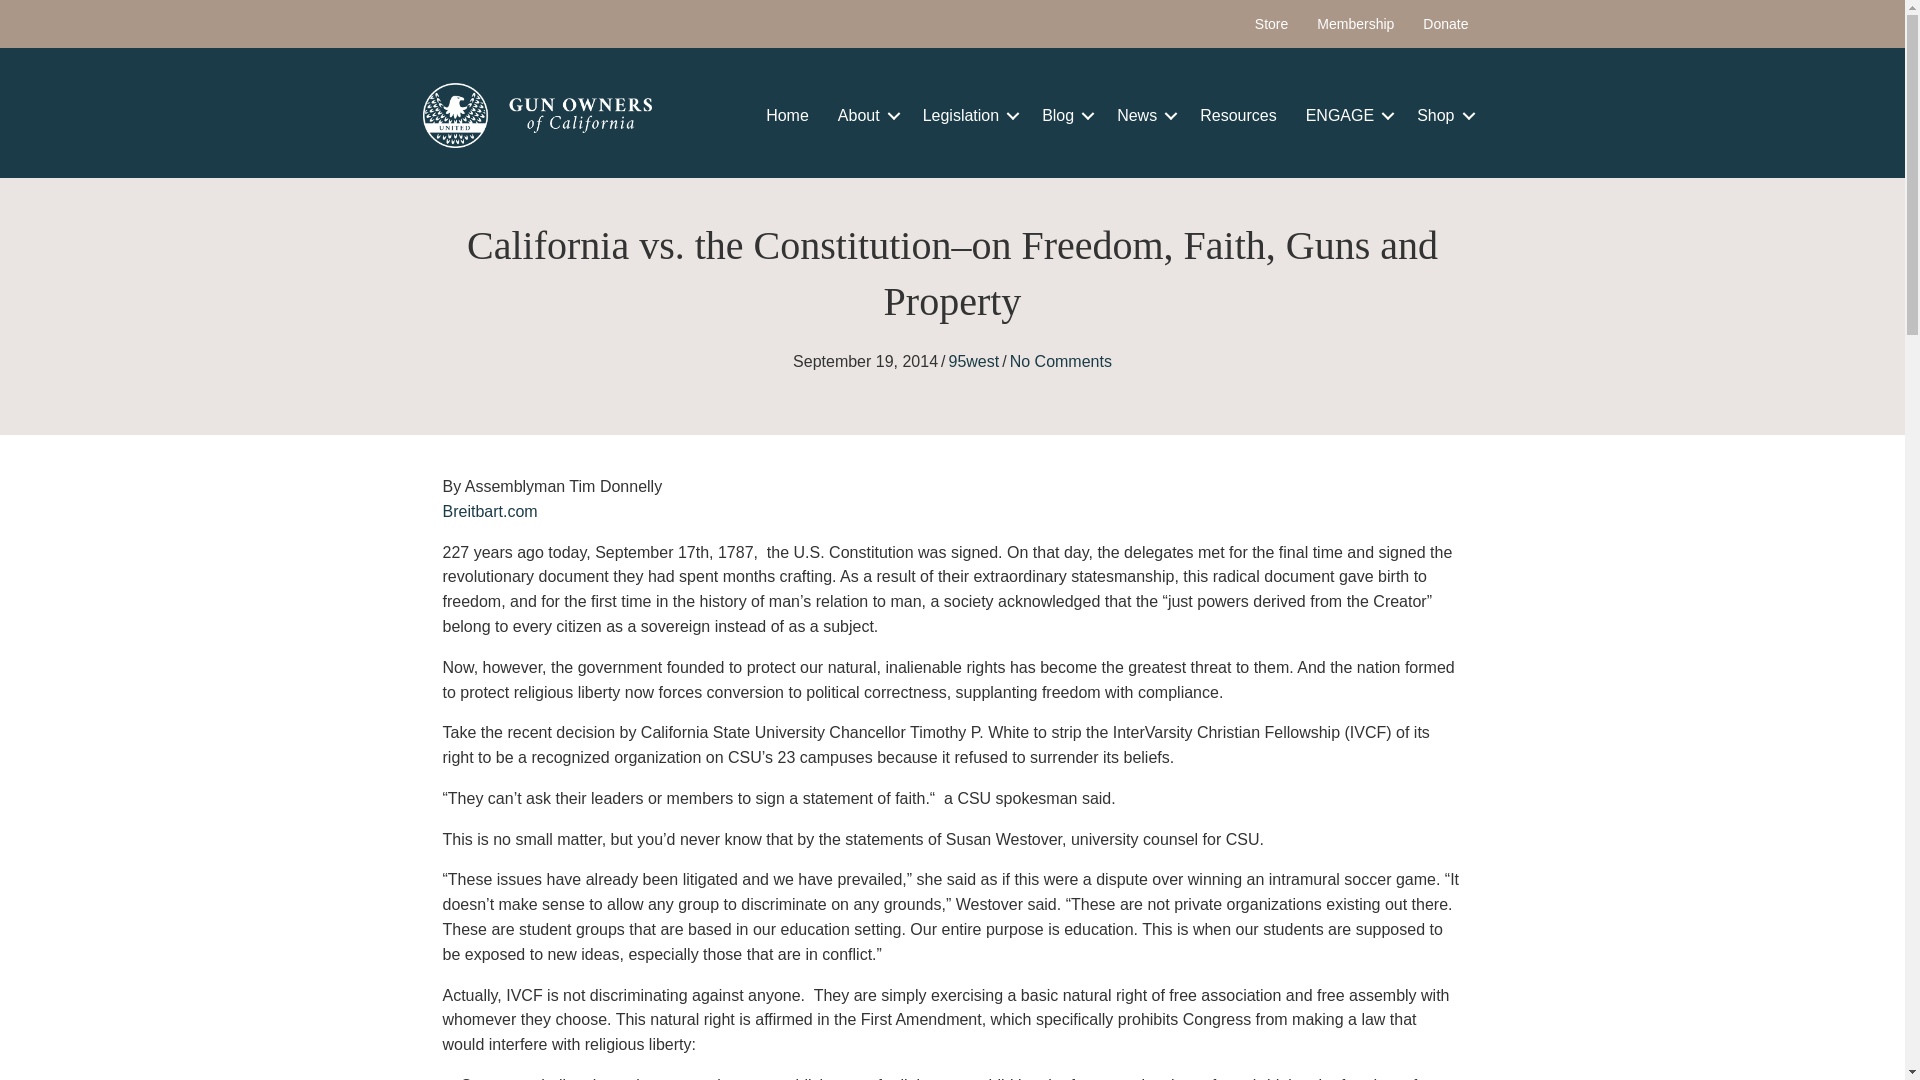  Describe the element at coordinates (1355, 24) in the screenshot. I see `Membership` at that location.